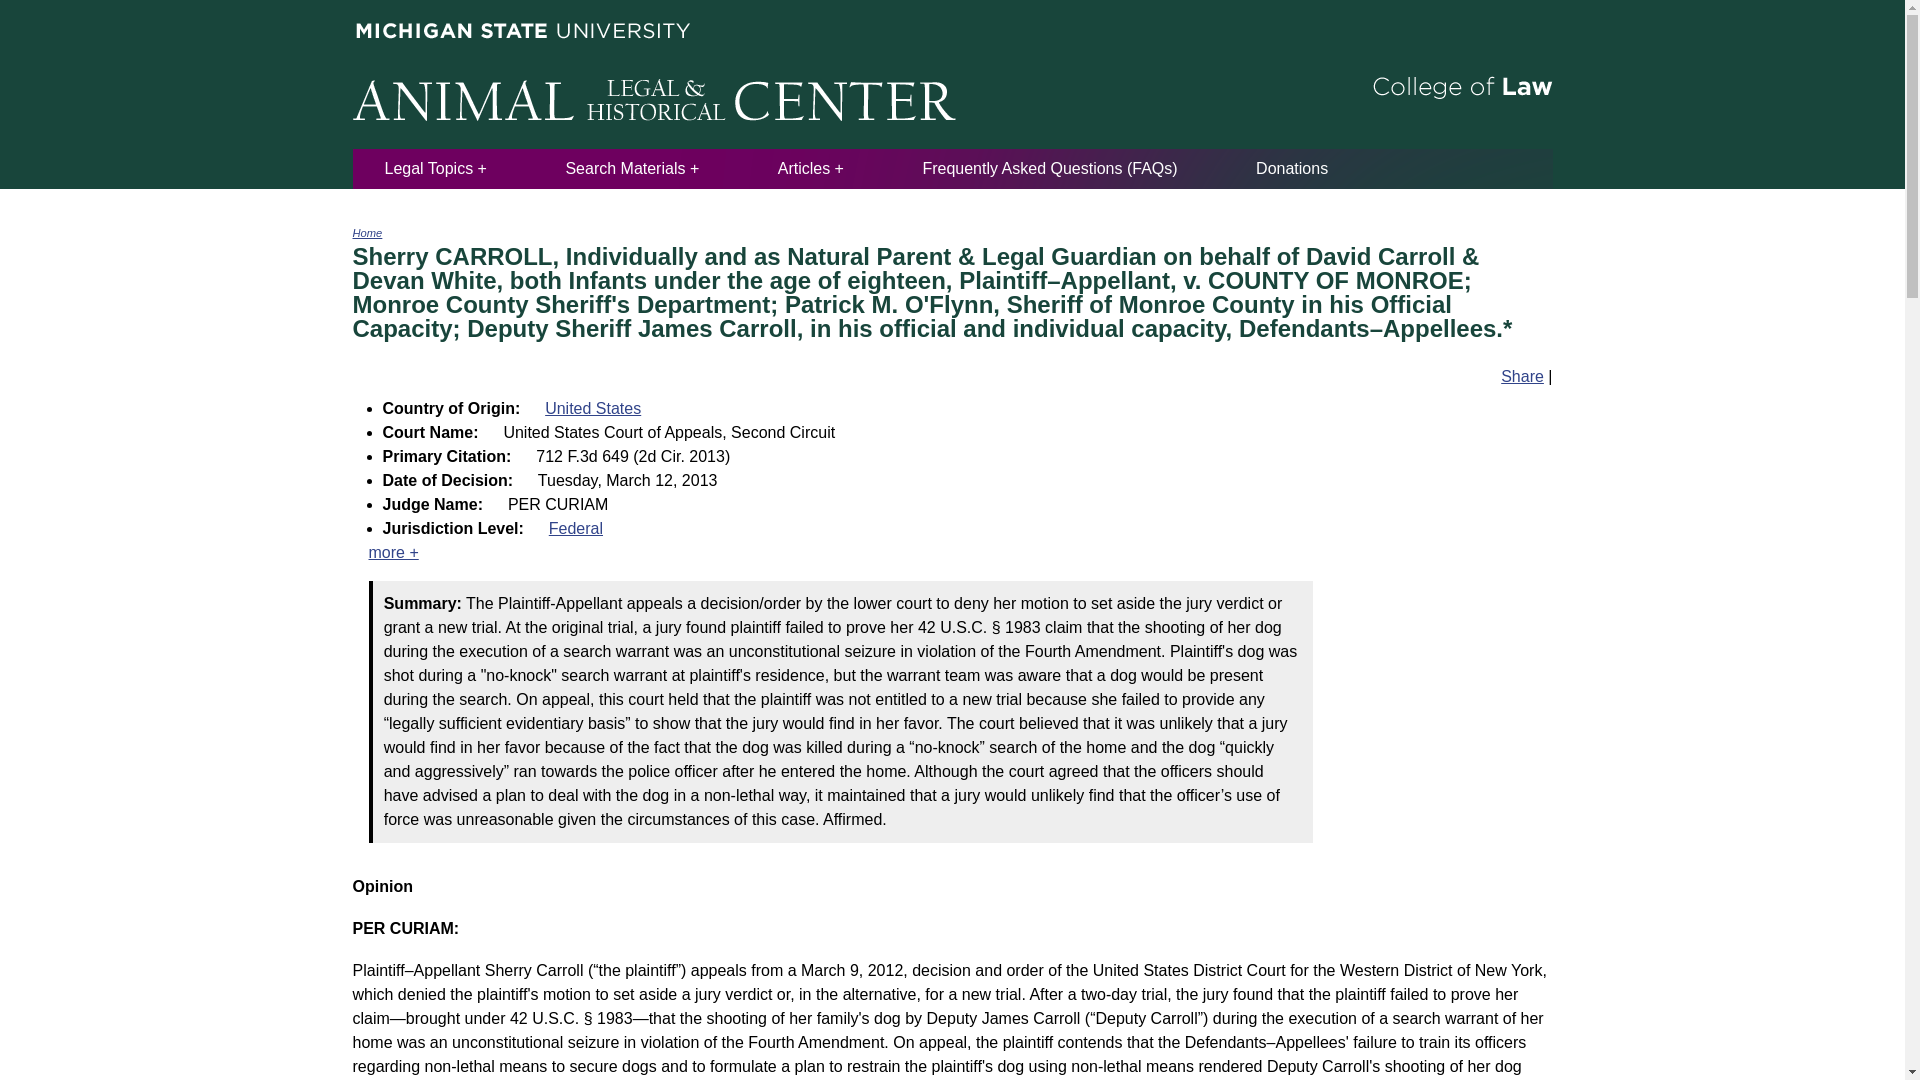  I want to click on United States, so click(593, 408).